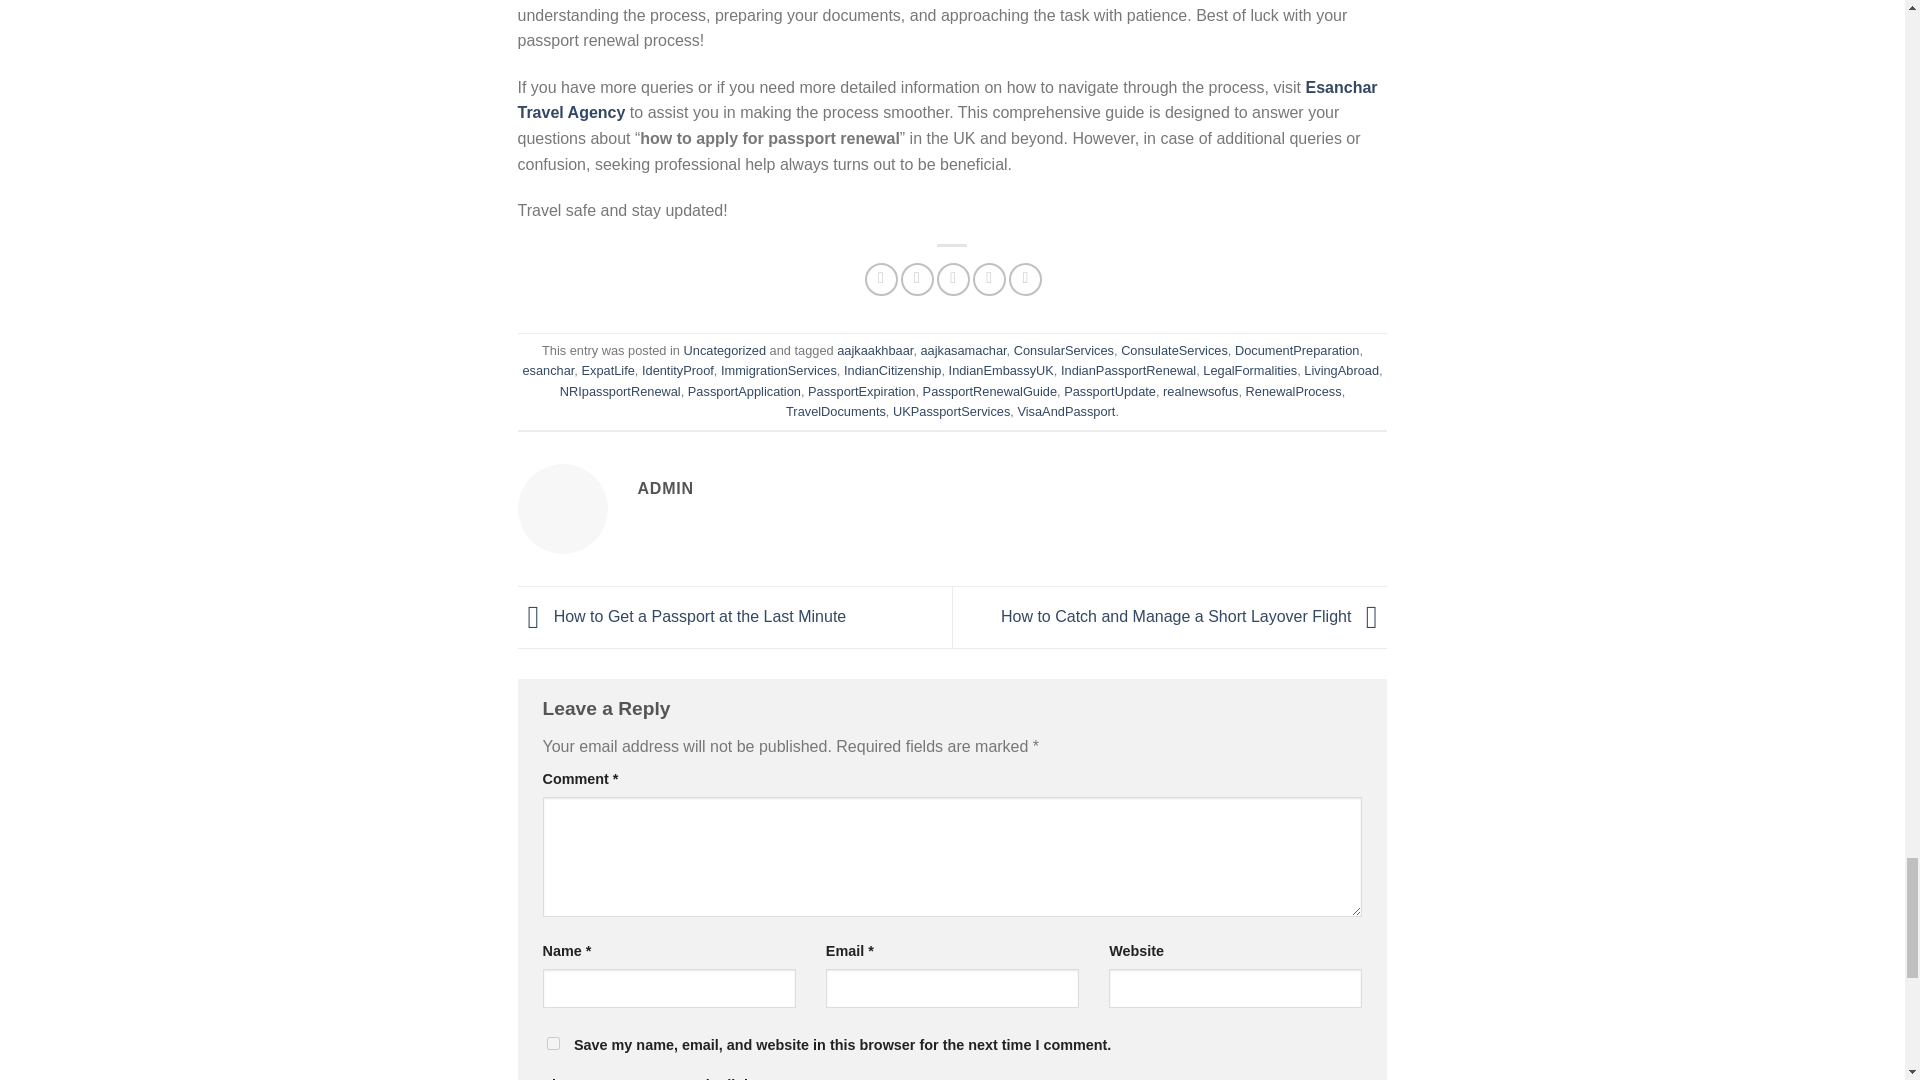 This screenshot has height=1080, width=1920. What do you see at coordinates (678, 370) in the screenshot?
I see `IdentityProof` at bounding box center [678, 370].